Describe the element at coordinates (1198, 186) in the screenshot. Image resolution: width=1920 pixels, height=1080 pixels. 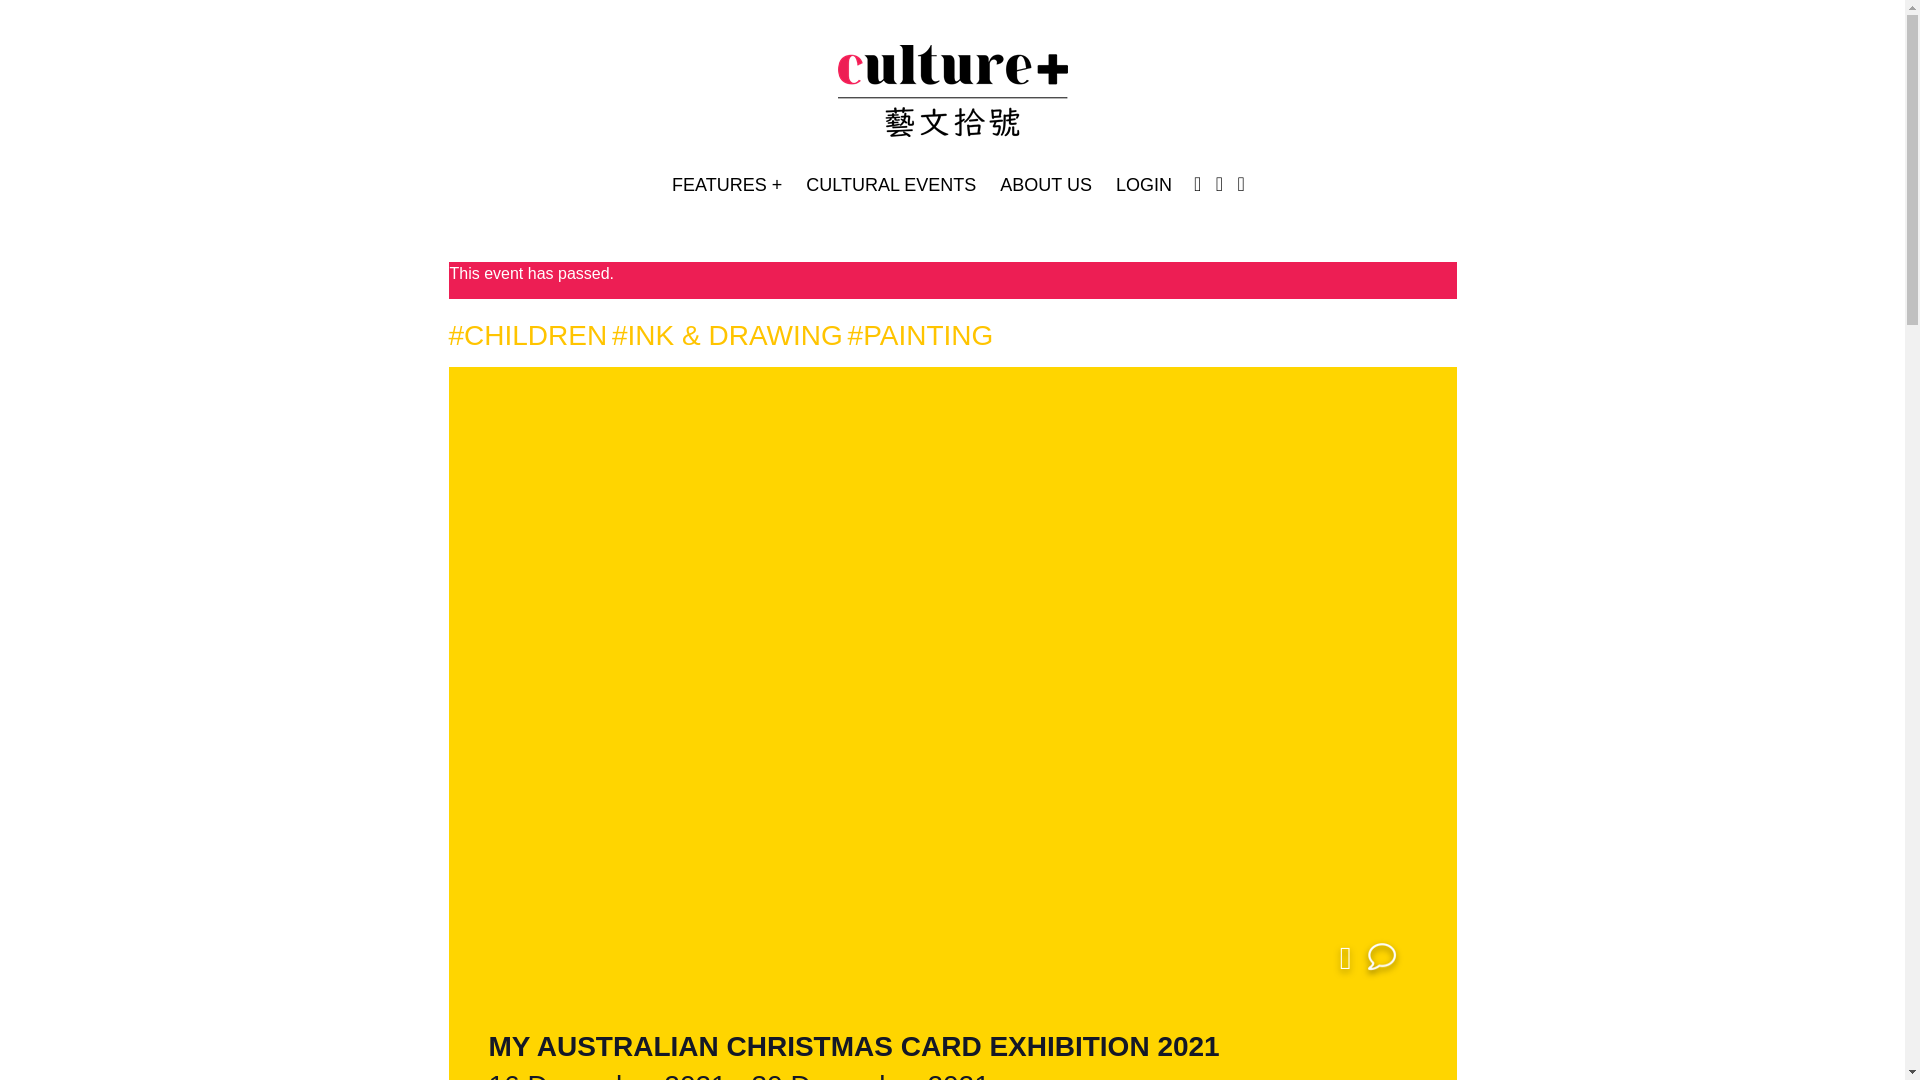
I see `Instagram` at that location.